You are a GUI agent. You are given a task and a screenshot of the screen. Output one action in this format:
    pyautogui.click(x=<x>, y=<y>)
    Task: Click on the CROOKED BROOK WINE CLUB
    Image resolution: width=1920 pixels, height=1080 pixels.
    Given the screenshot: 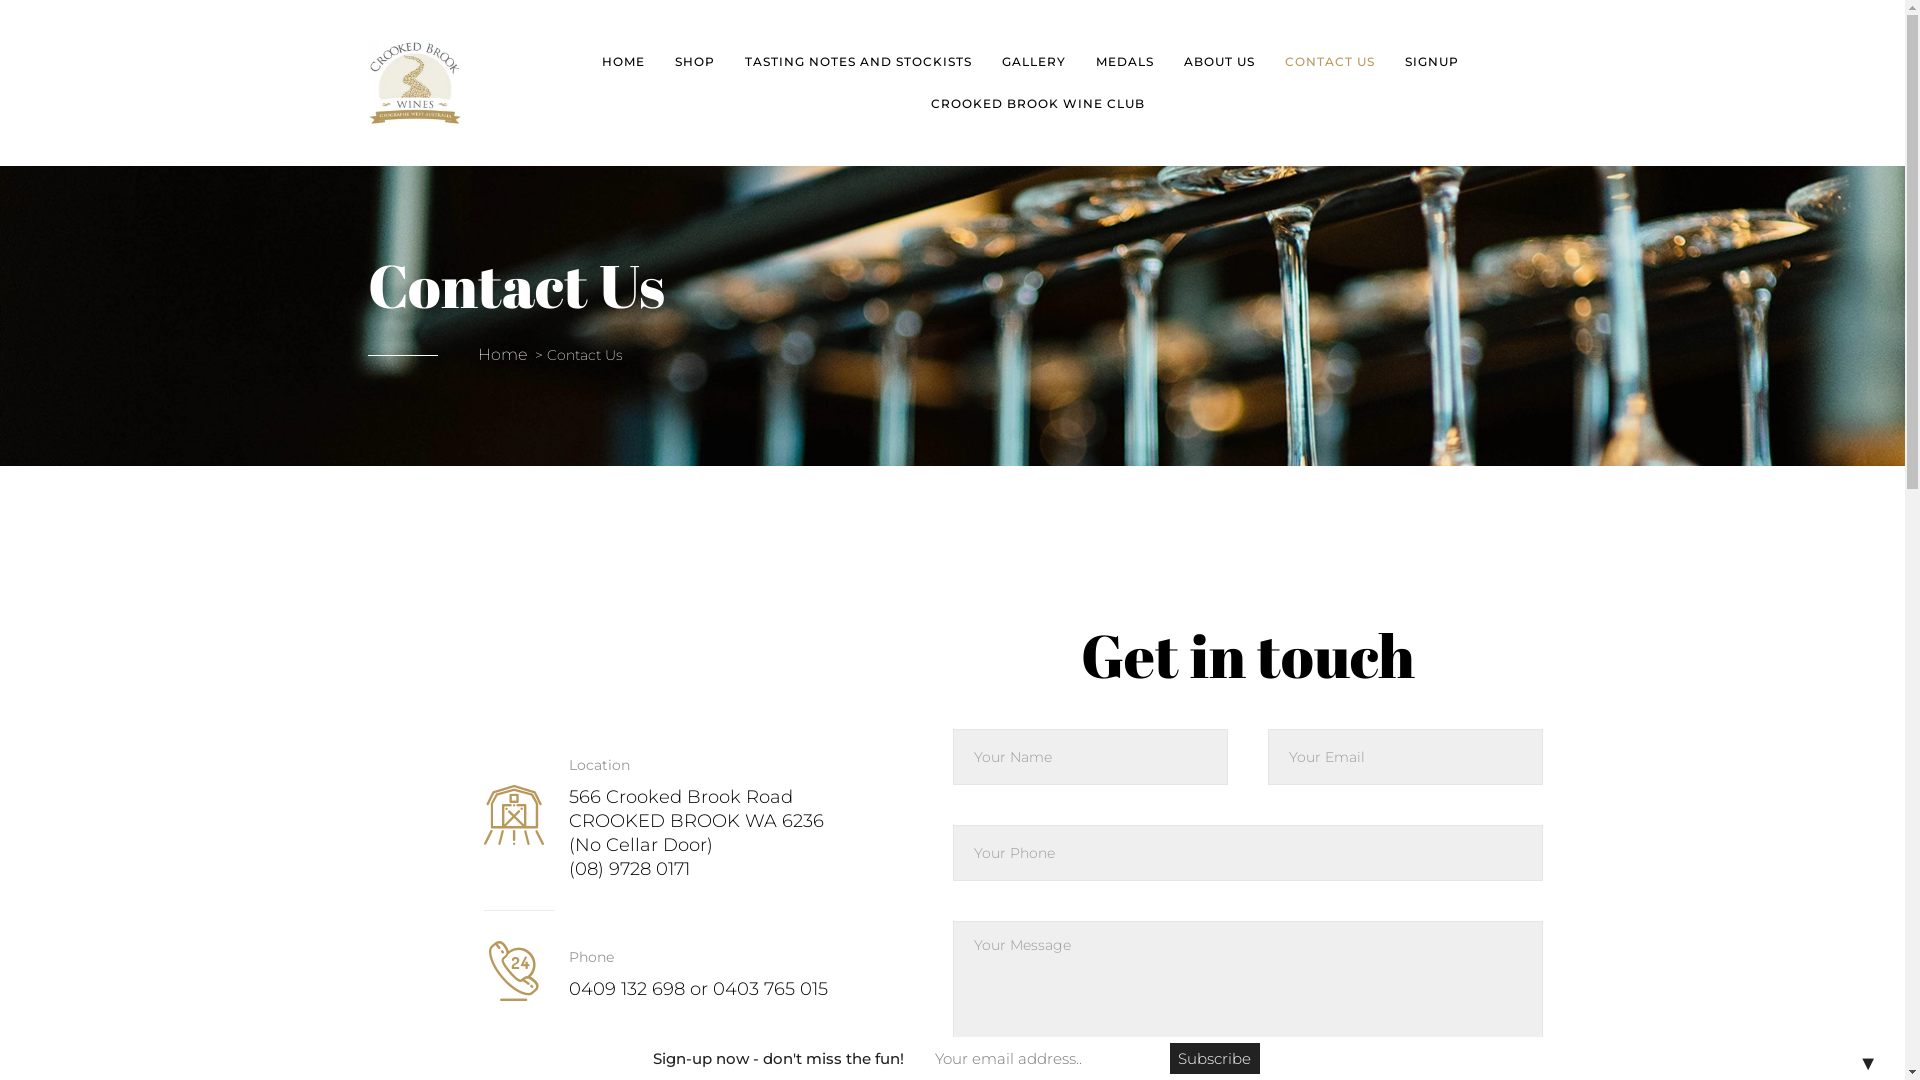 What is the action you would take?
    pyautogui.click(x=1038, y=104)
    